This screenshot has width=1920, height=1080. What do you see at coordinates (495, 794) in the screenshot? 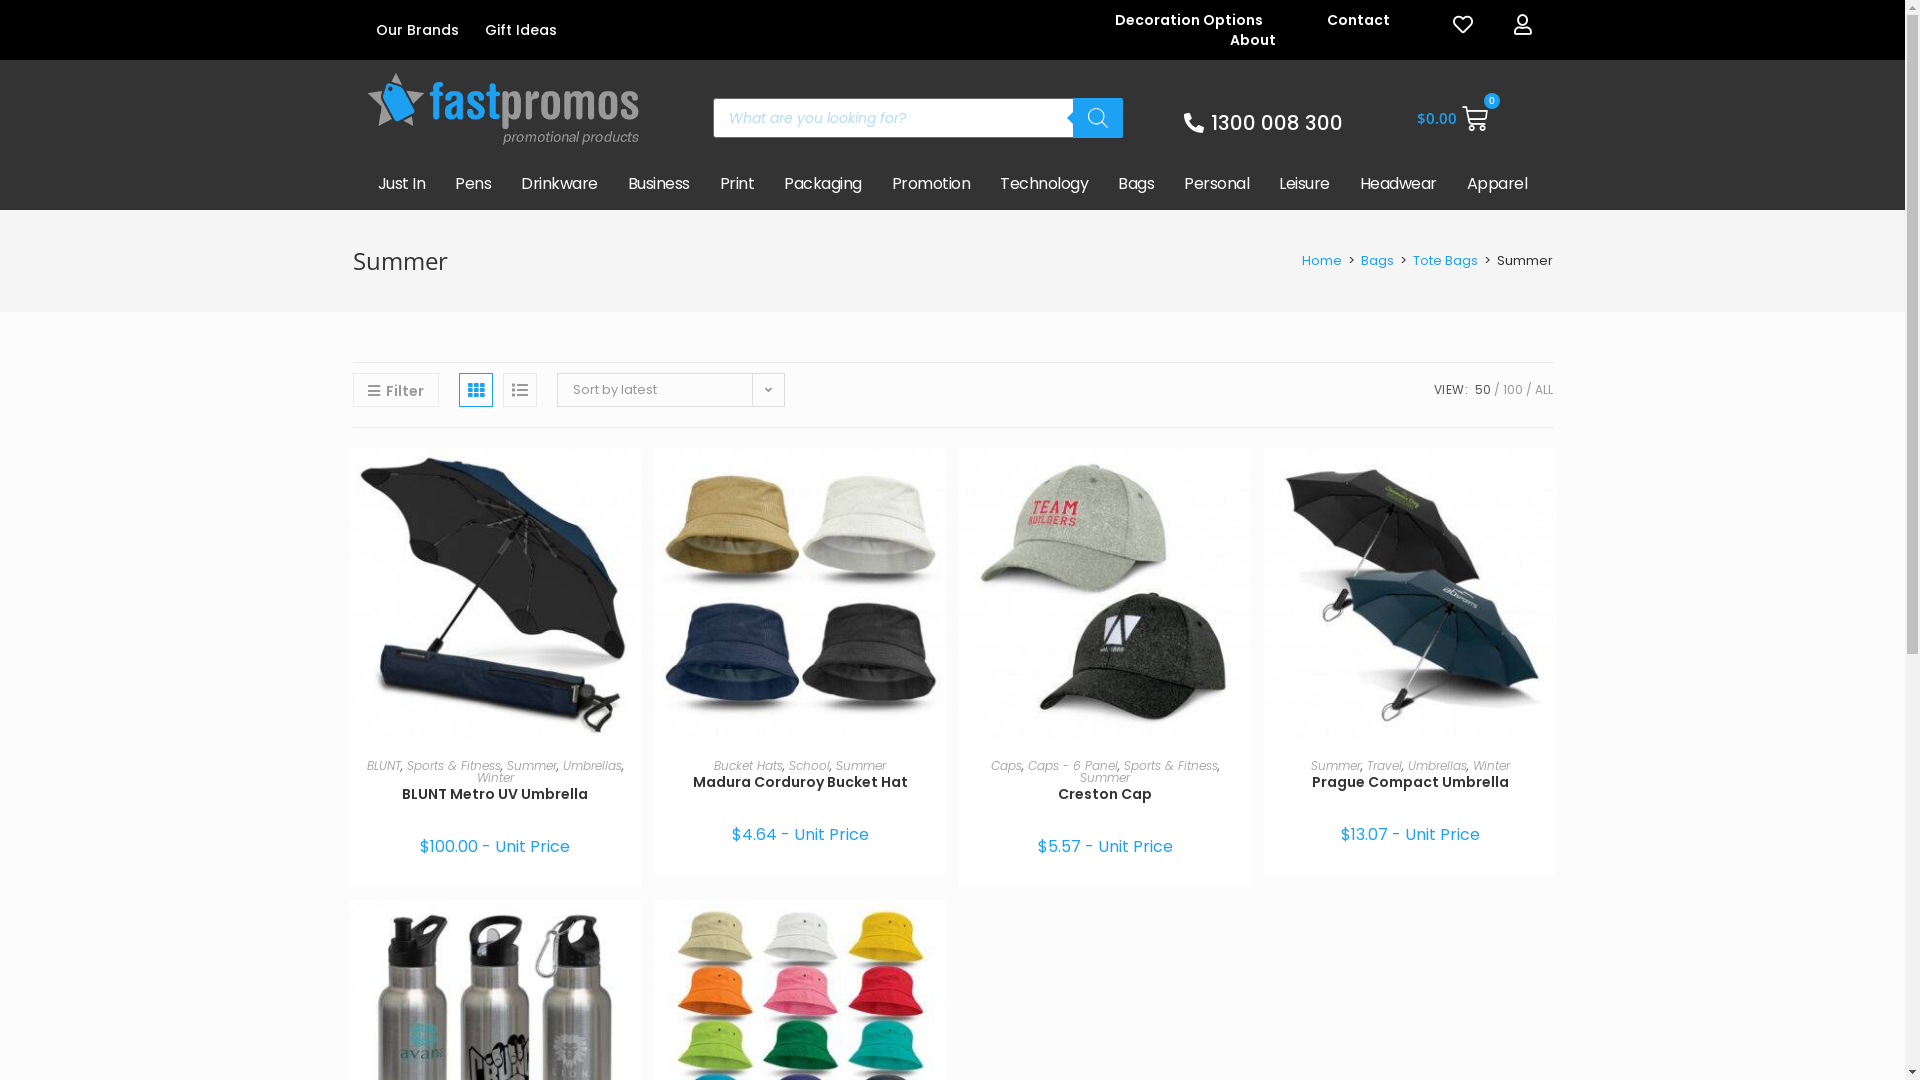
I see `BLUNT Metro UV Umbrella` at bounding box center [495, 794].